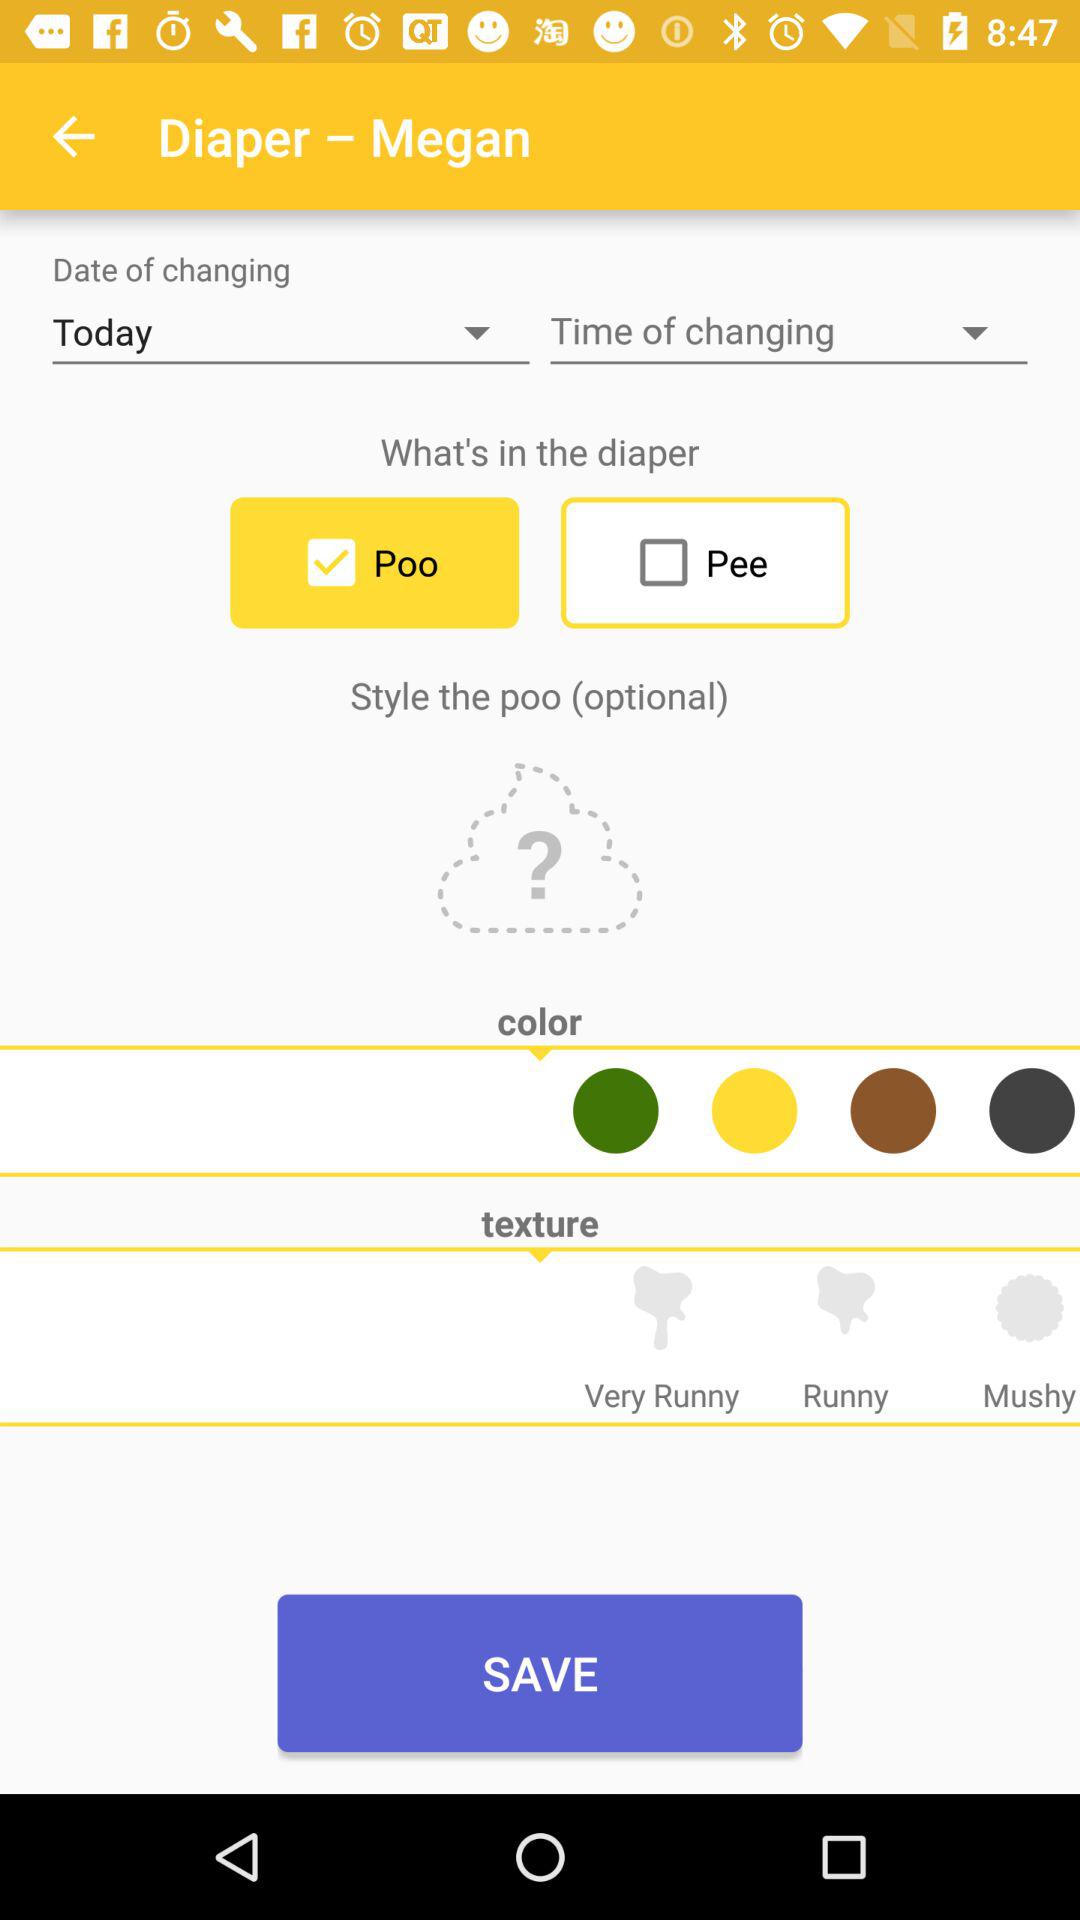 This screenshot has width=1080, height=1920. I want to click on change to brown color, so click(893, 1110).